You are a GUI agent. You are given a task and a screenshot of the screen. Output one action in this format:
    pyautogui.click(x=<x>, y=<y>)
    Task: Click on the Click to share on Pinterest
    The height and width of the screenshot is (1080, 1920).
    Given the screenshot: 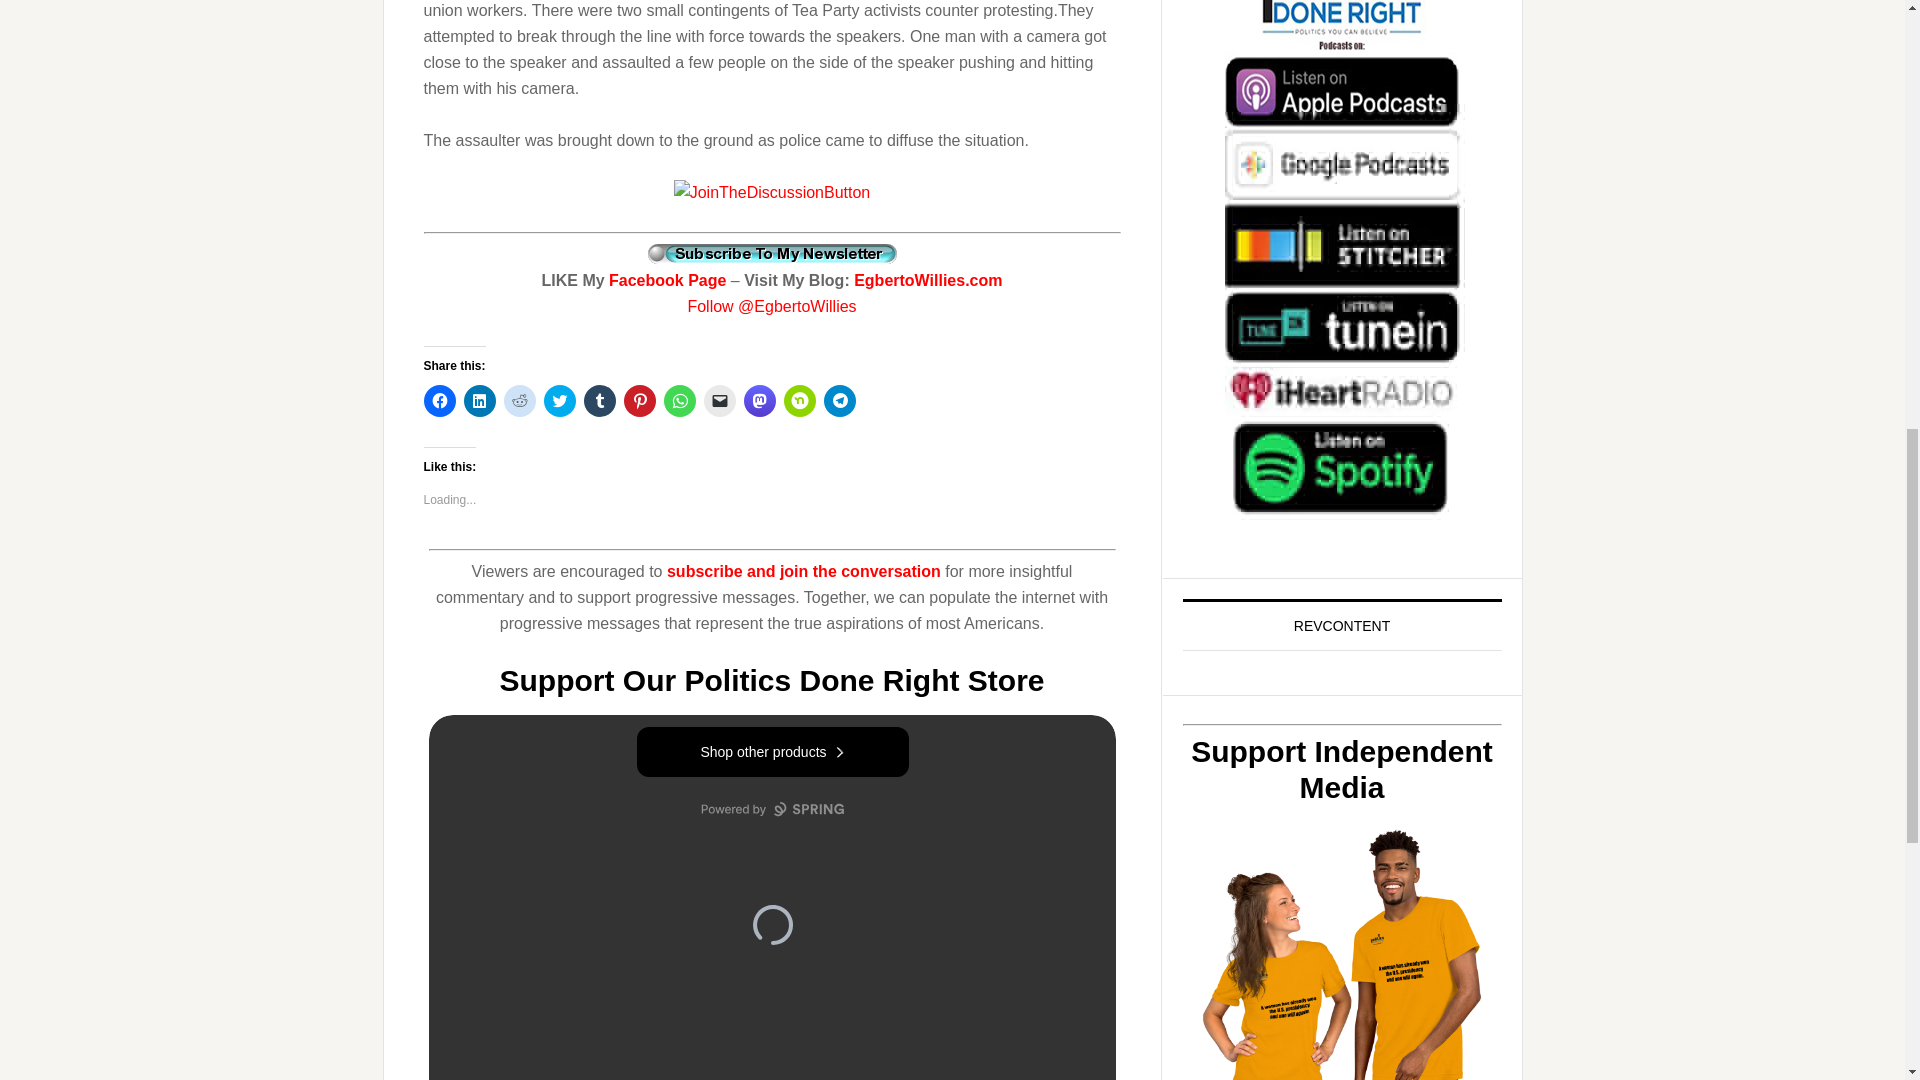 What is the action you would take?
    pyautogui.click(x=640, y=400)
    